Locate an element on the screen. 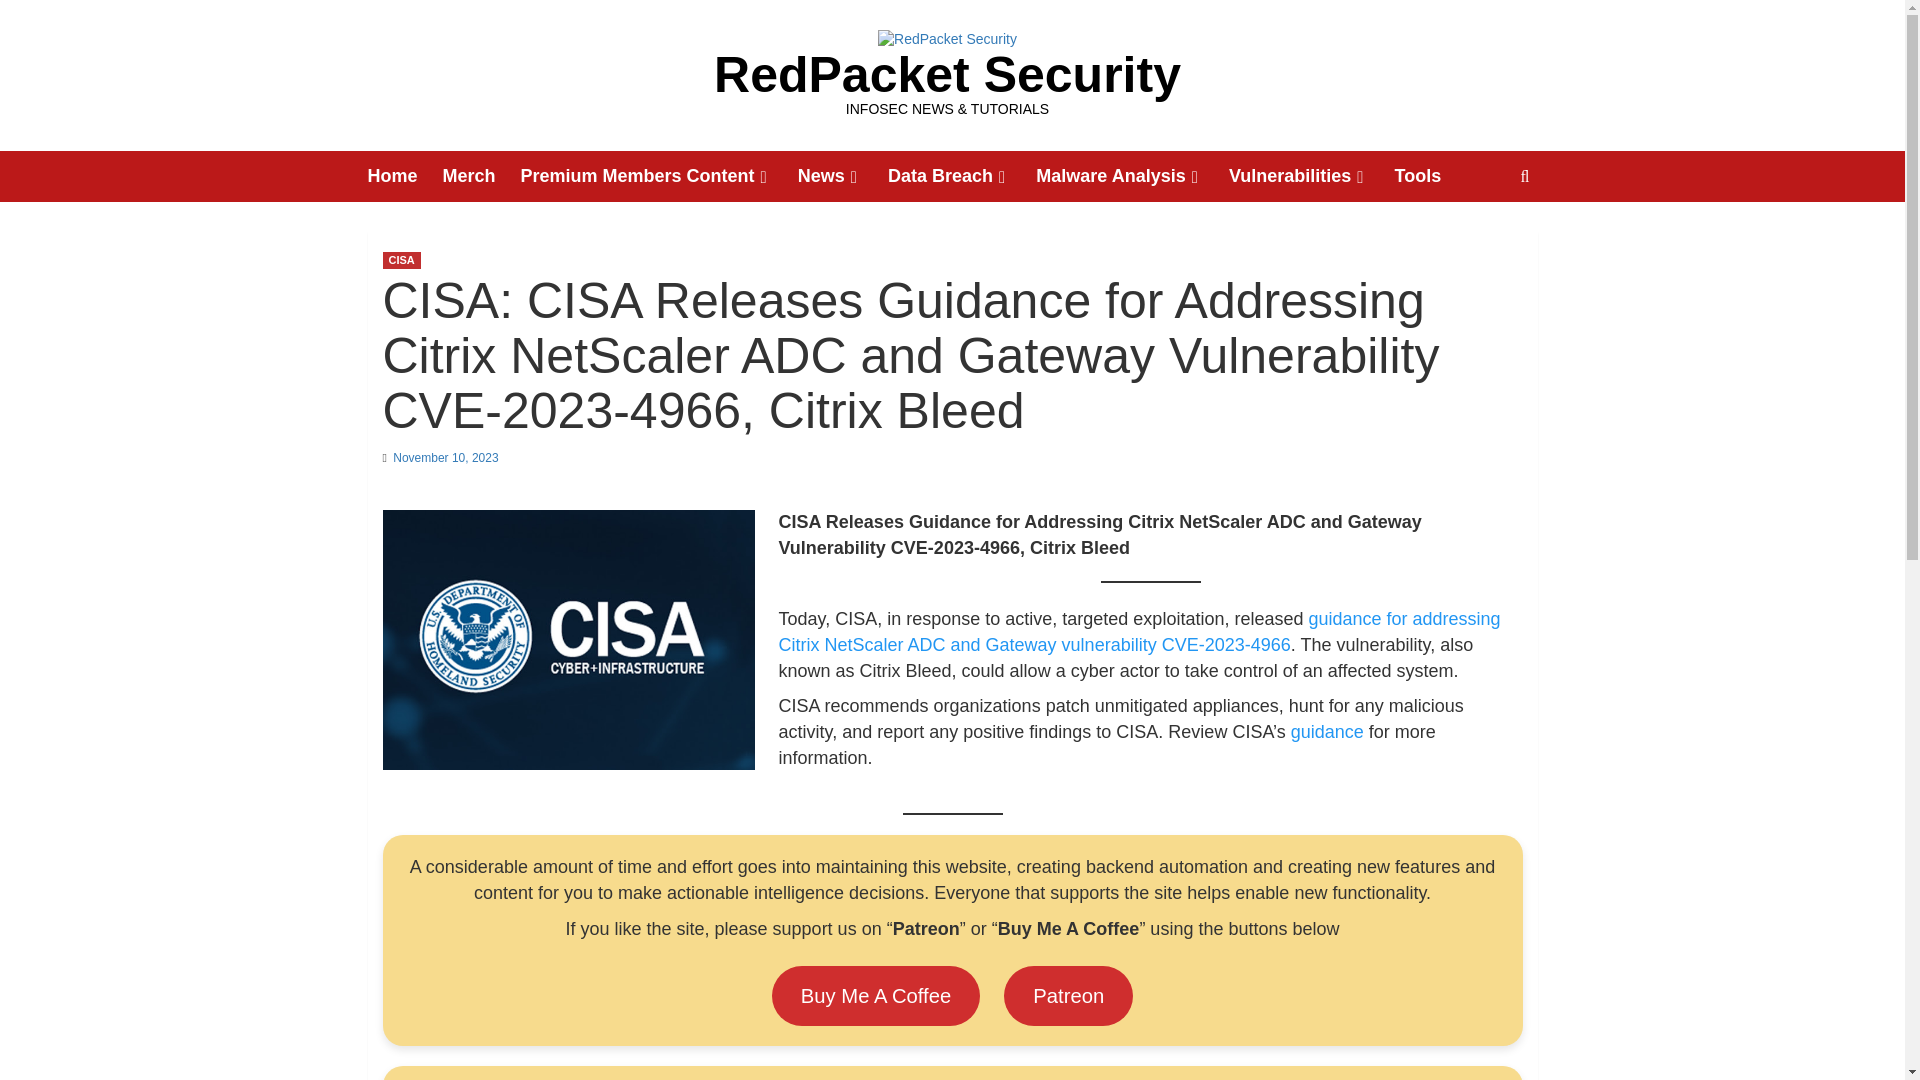 This screenshot has width=1920, height=1080. Data Breach is located at coordinates (962, 176).